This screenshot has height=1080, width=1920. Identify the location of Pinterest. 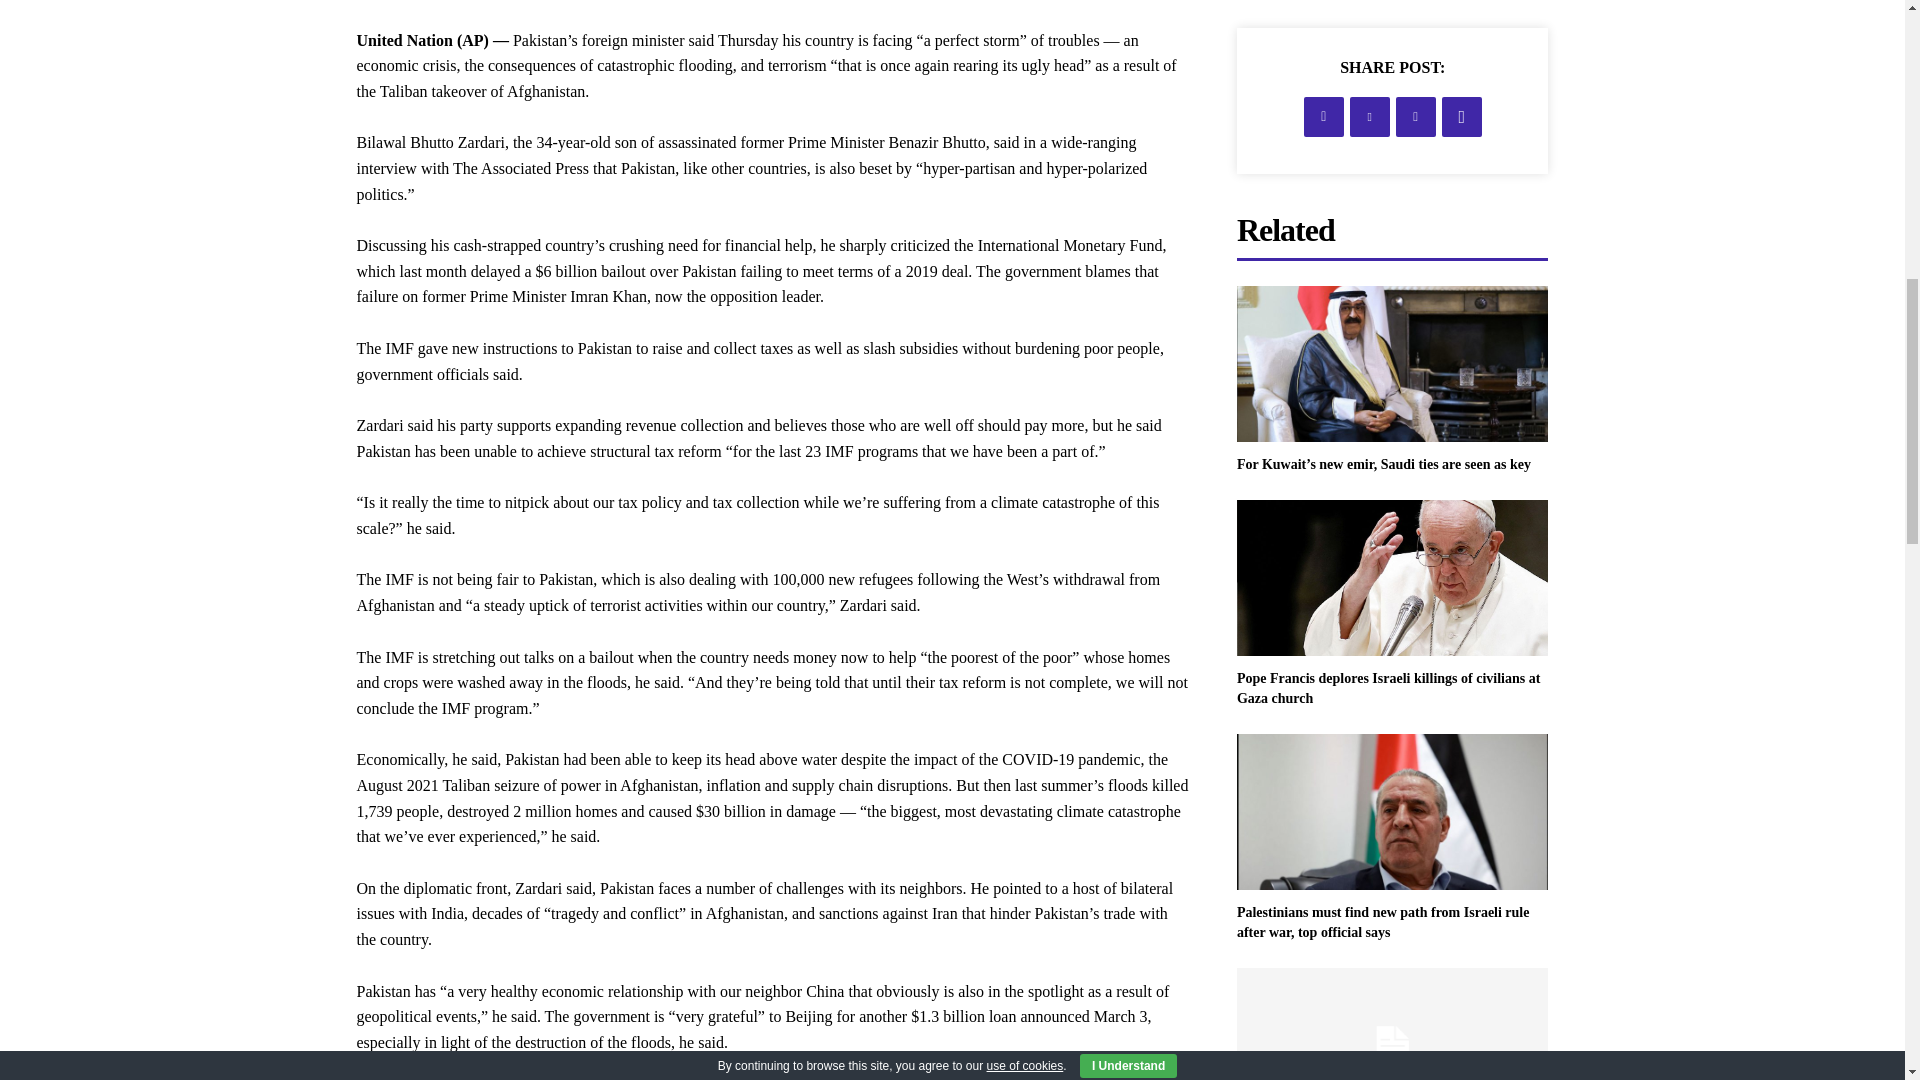
(1416, 117).